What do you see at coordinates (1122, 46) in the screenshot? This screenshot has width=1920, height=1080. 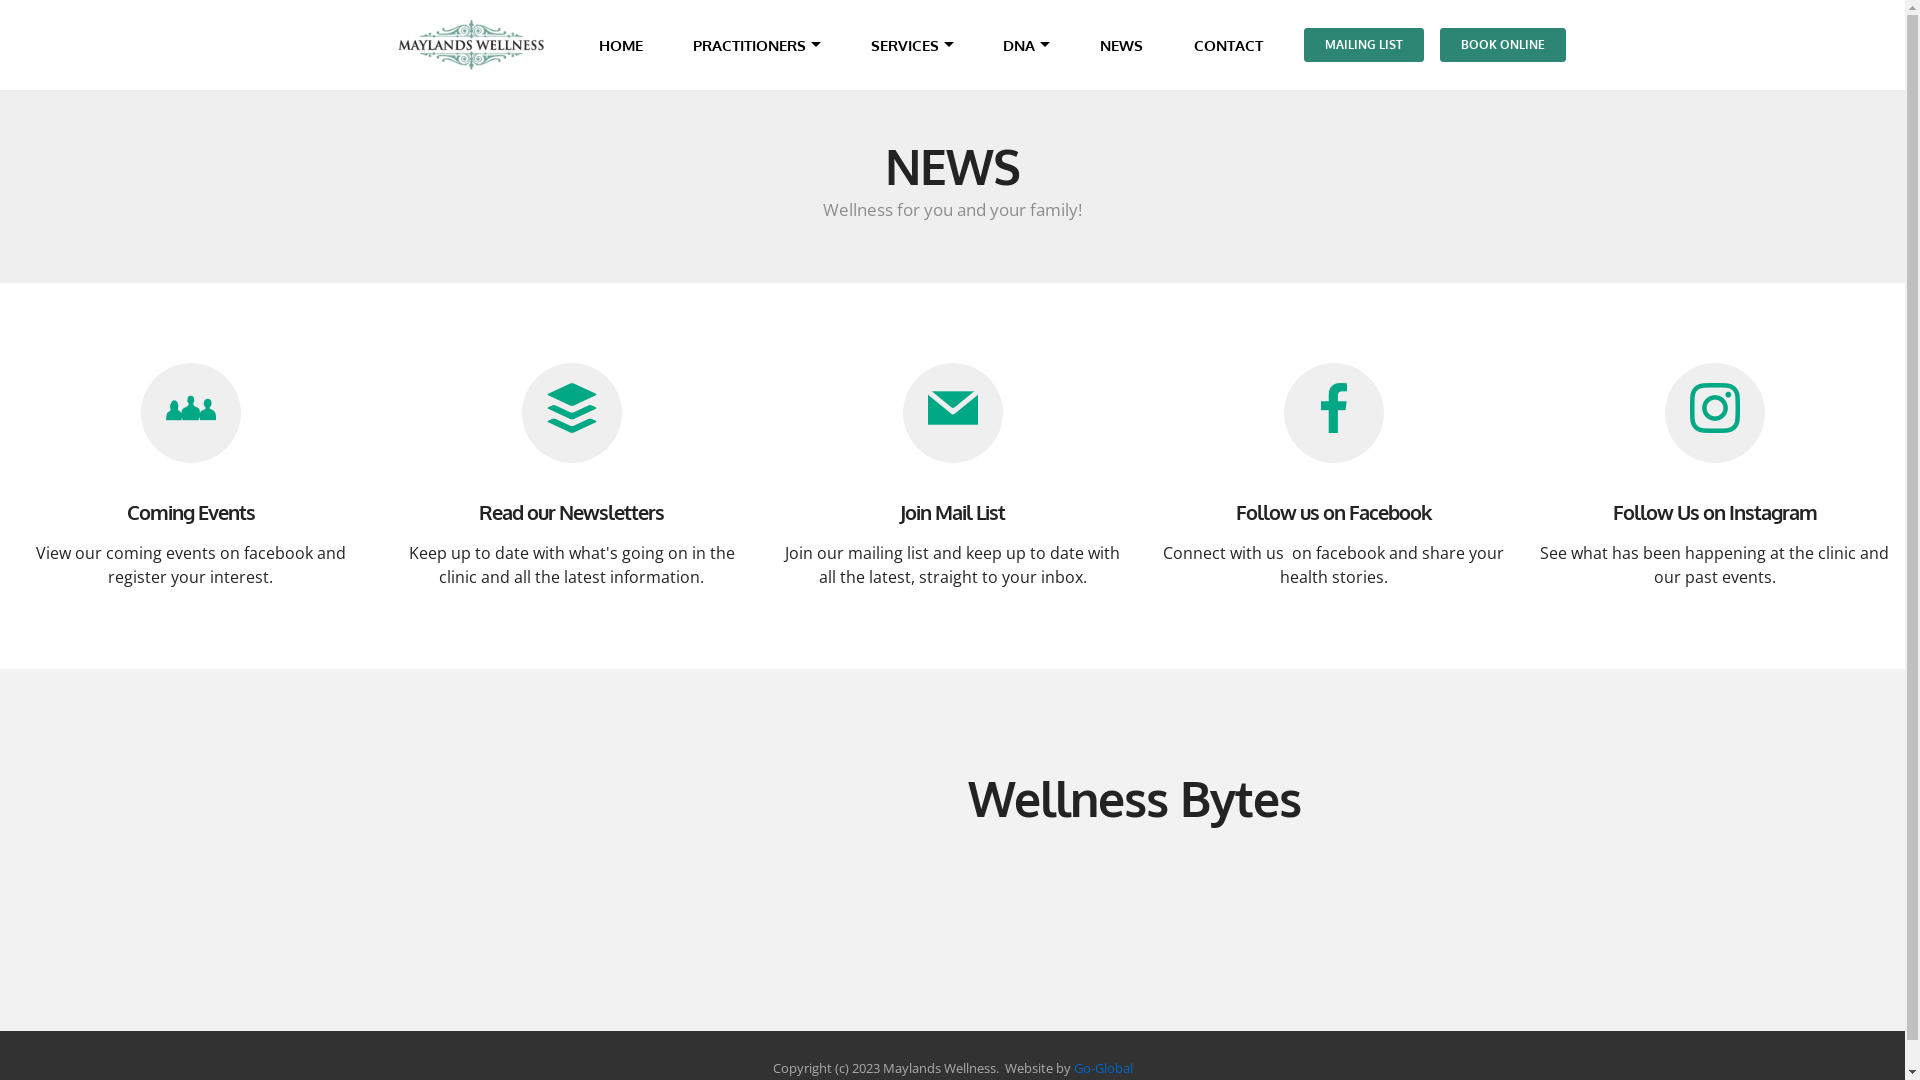 I see `NEWS` at bounding box center [1122, 46].